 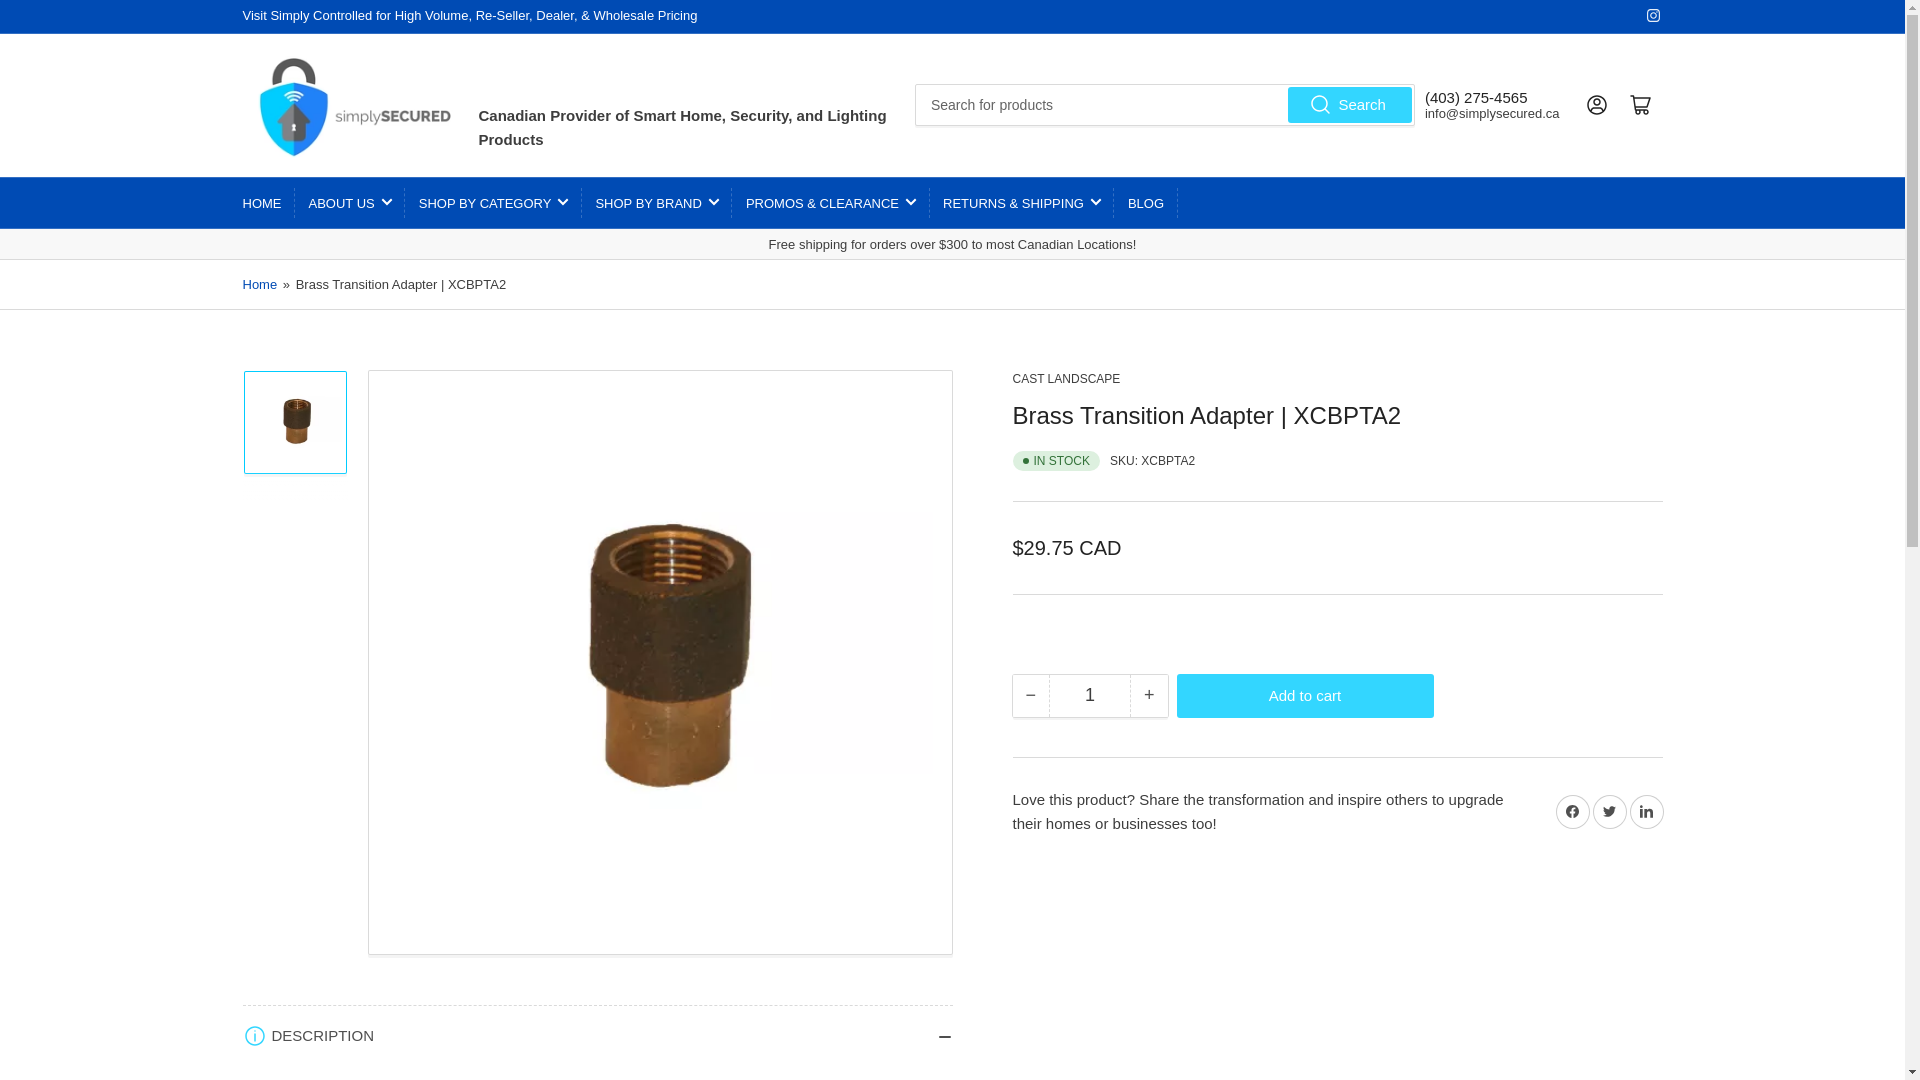 I want to click on 1, so click(x=1089, y=696).